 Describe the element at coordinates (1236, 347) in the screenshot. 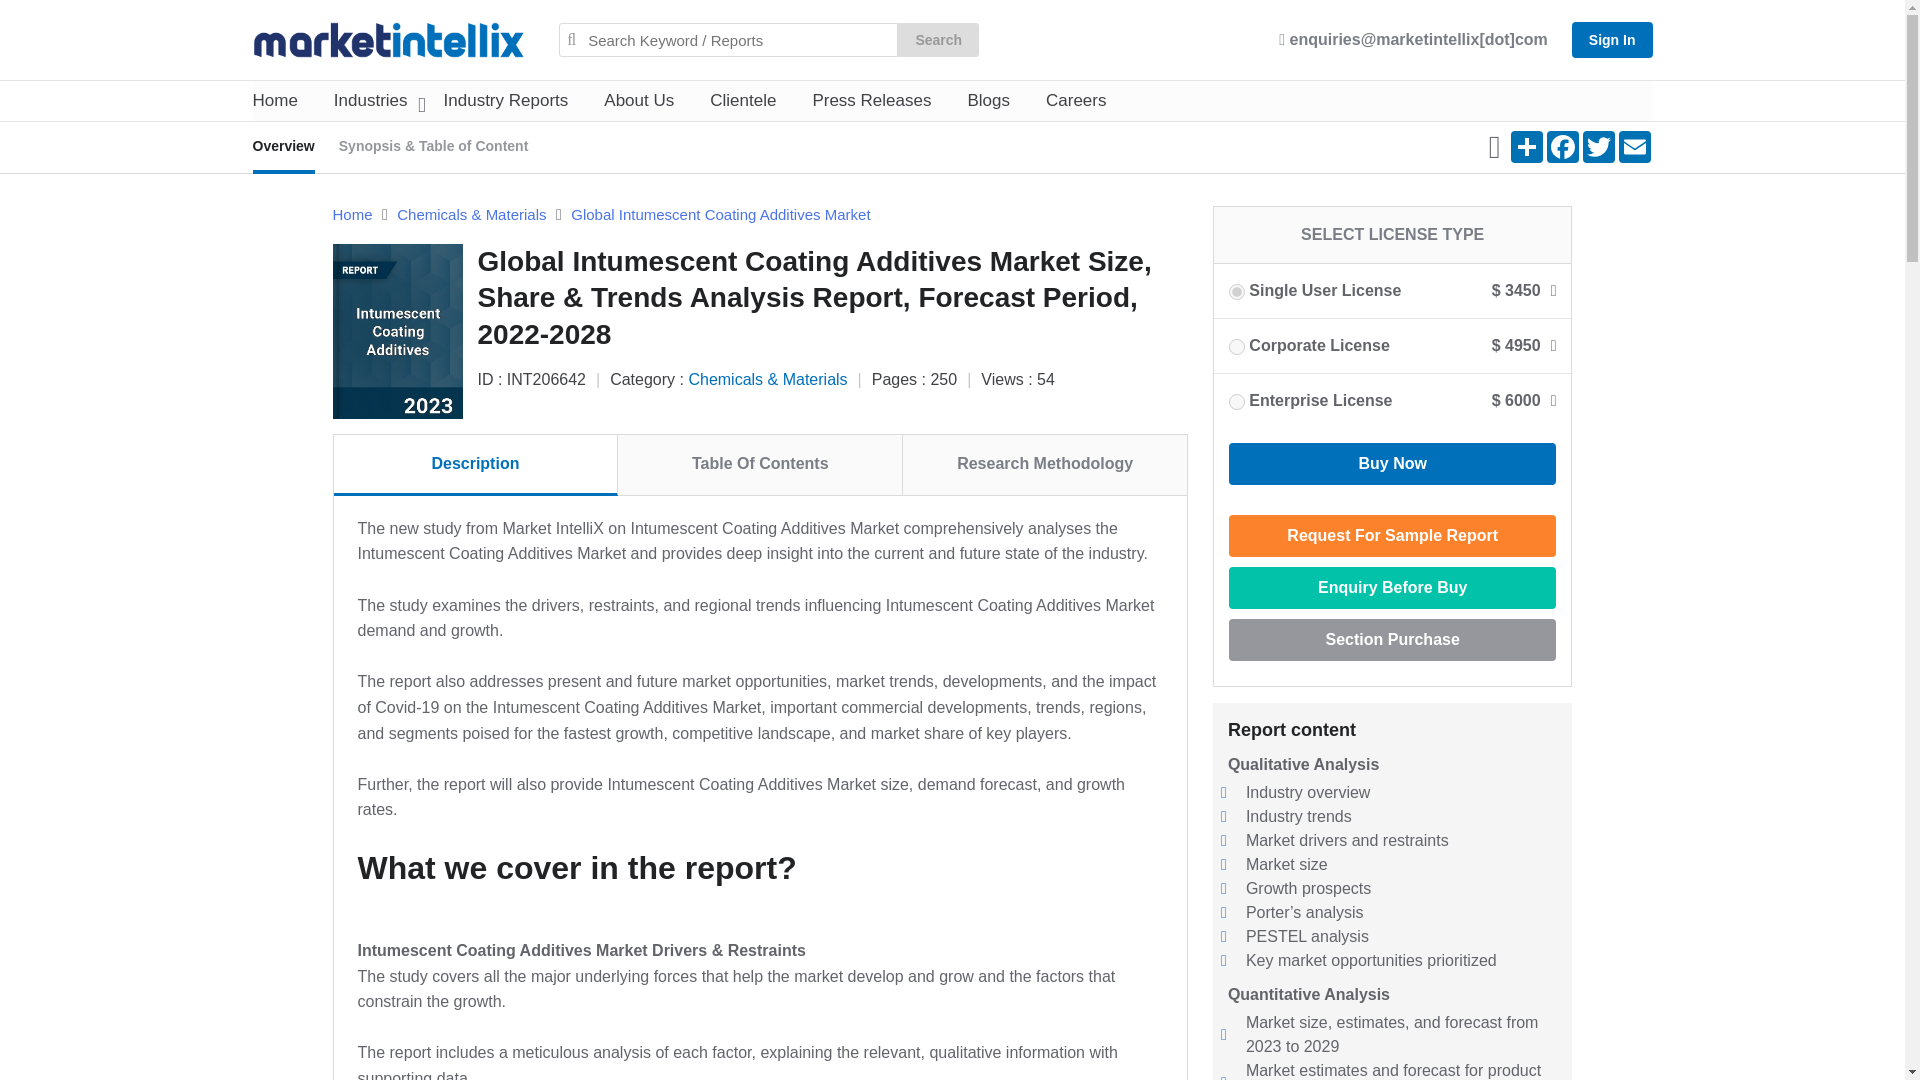

I see `3` at that location.